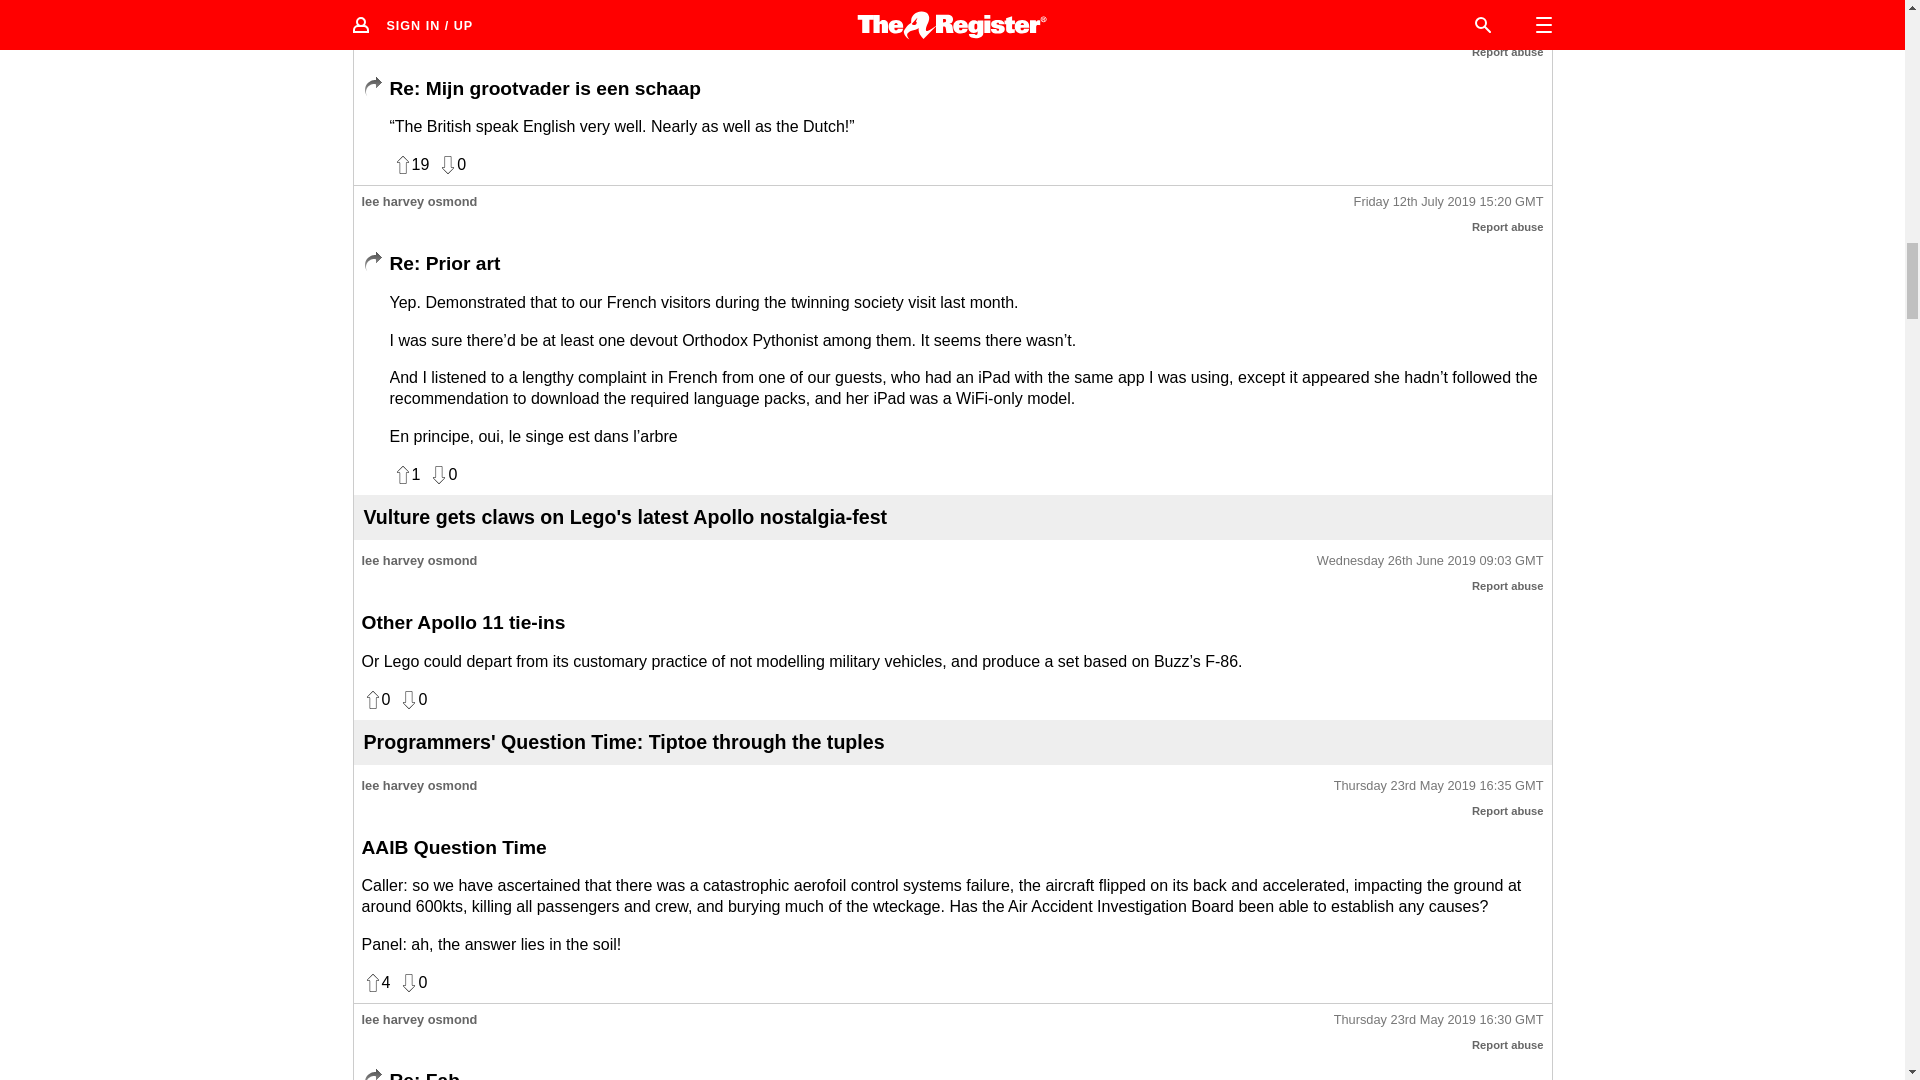  Describe the element at coordinates (1508, 1044) in the screenshot. I see `Report abuse` at that location.